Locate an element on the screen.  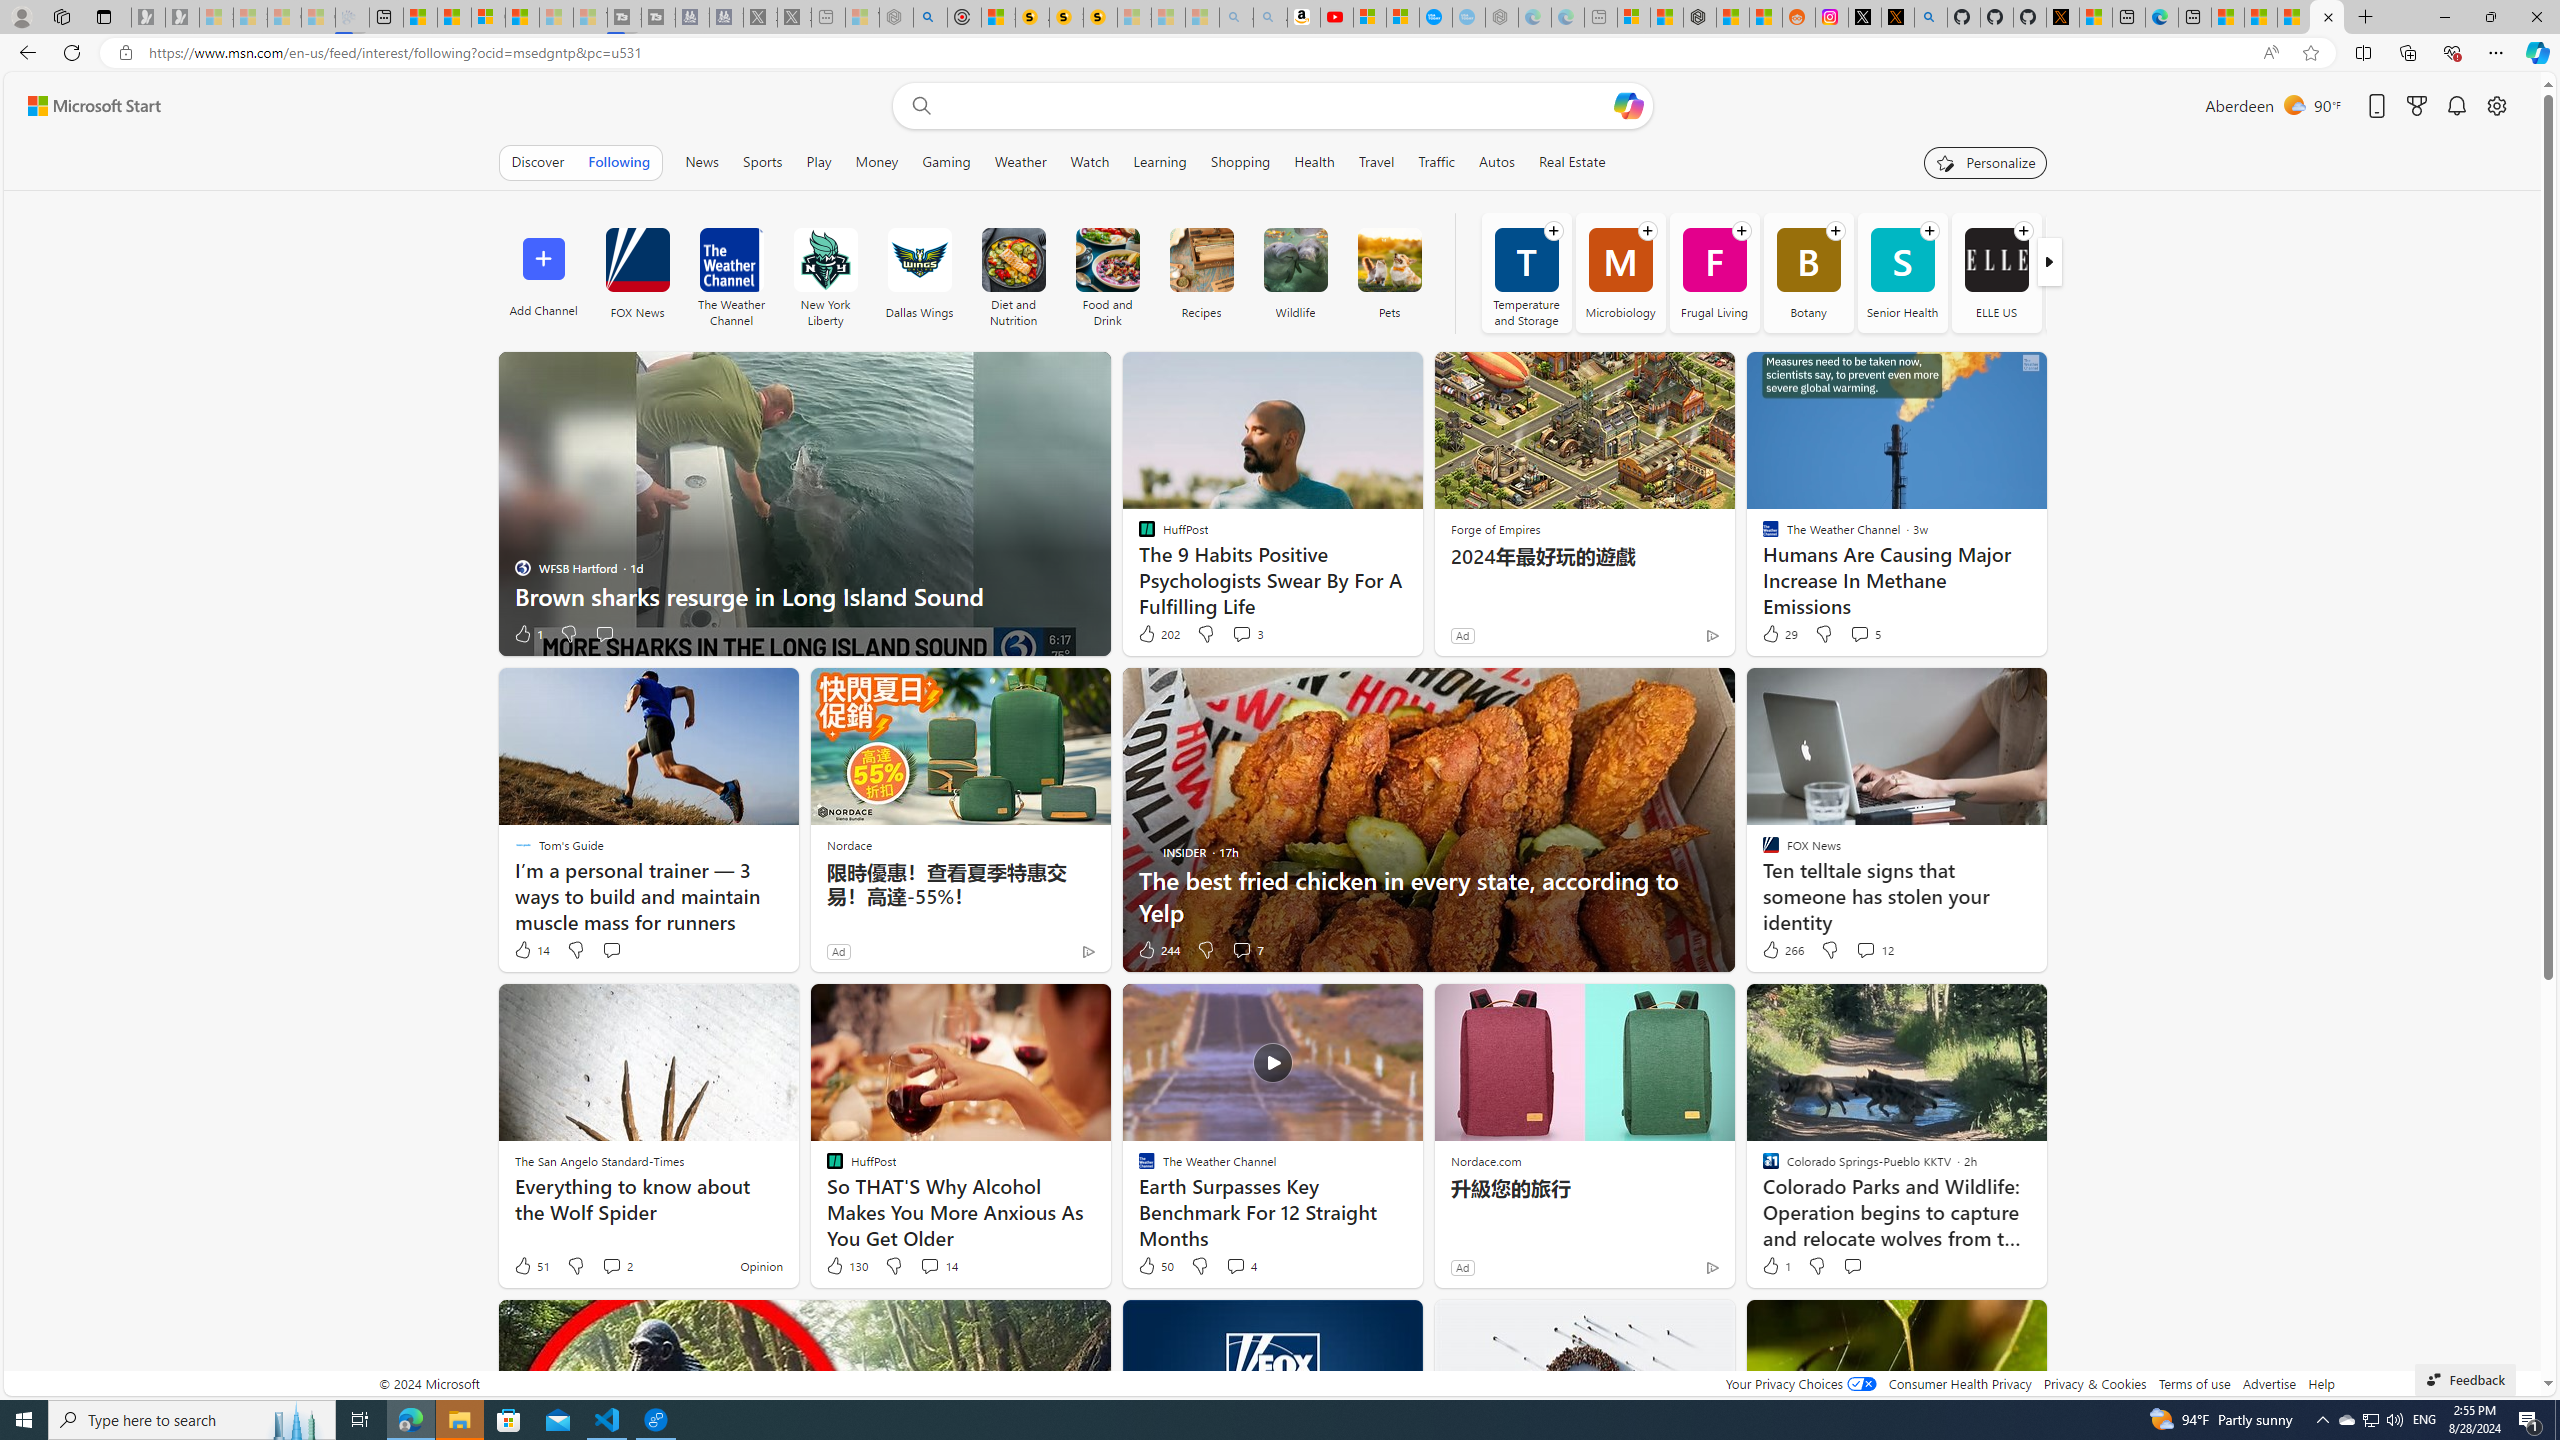
50 Like is located at coordinates (1155, 1266).